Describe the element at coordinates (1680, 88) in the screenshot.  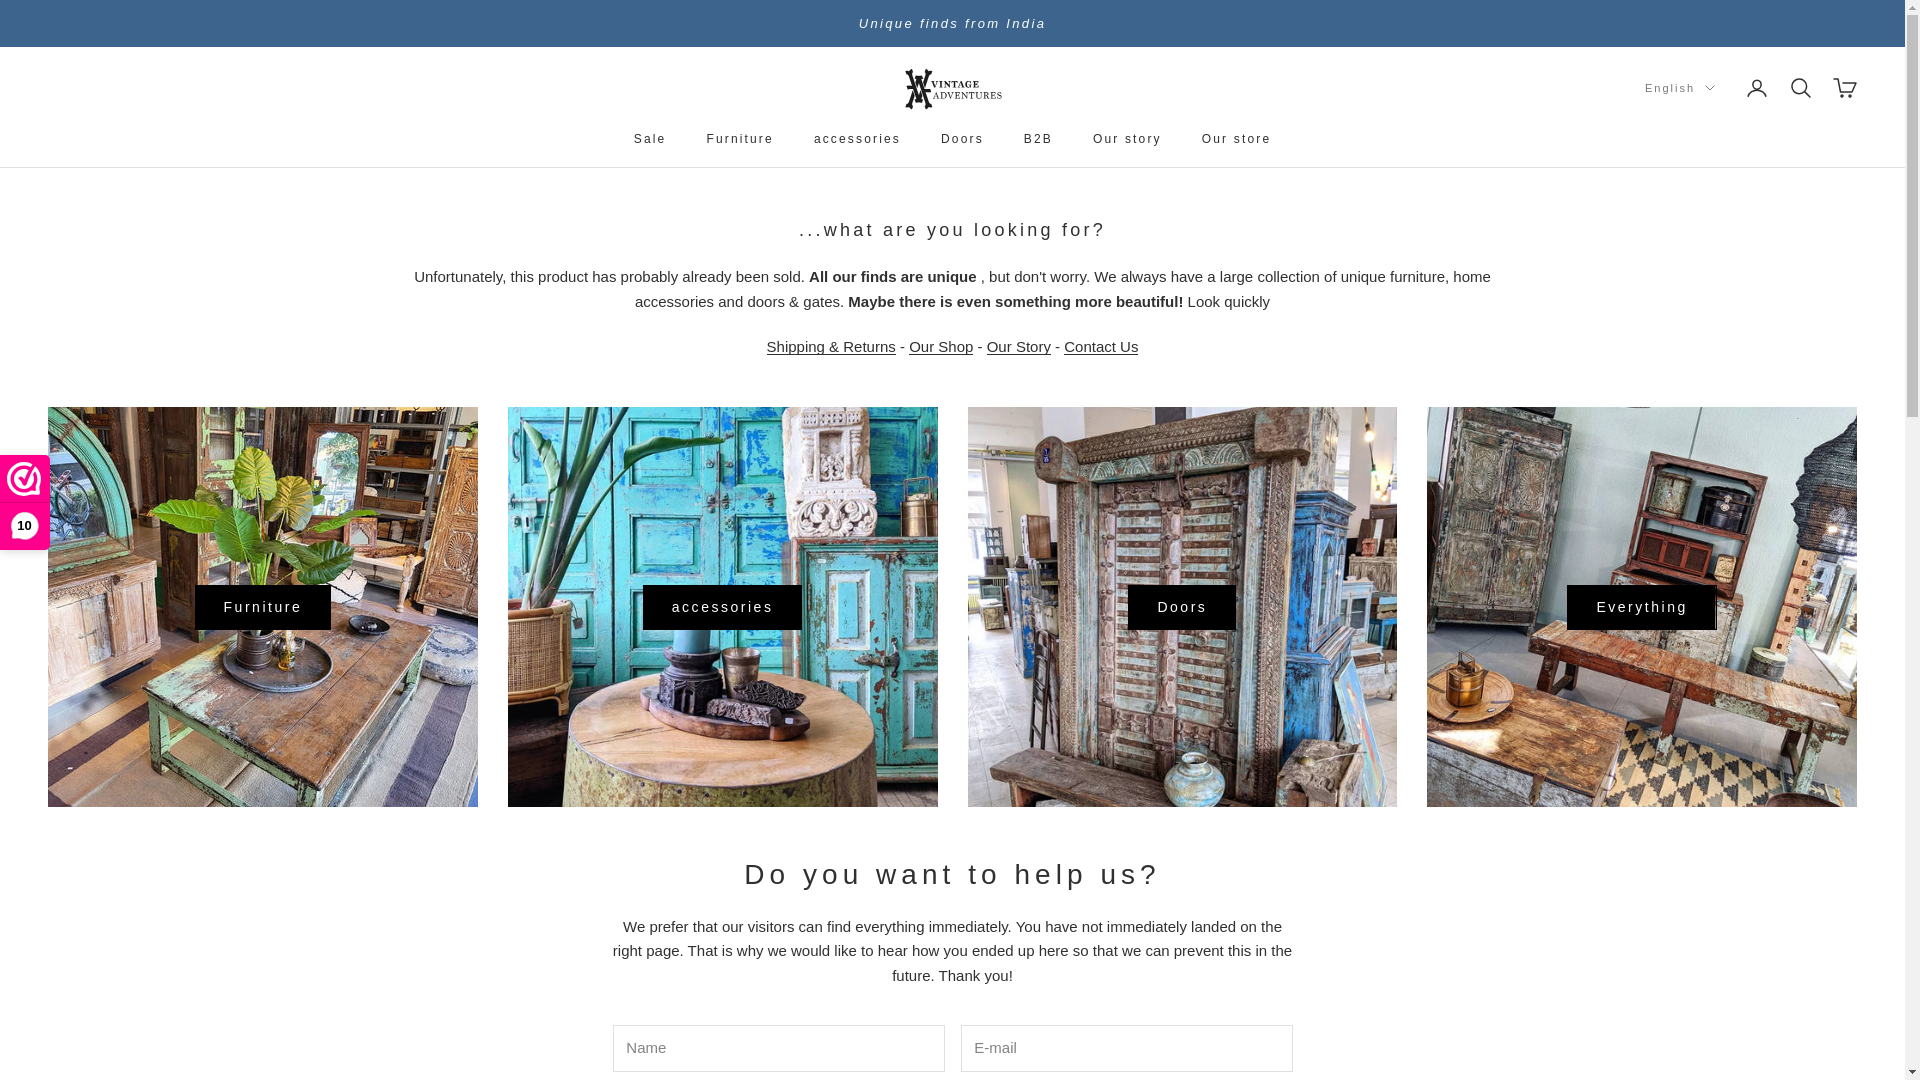
I see `English` at that location.